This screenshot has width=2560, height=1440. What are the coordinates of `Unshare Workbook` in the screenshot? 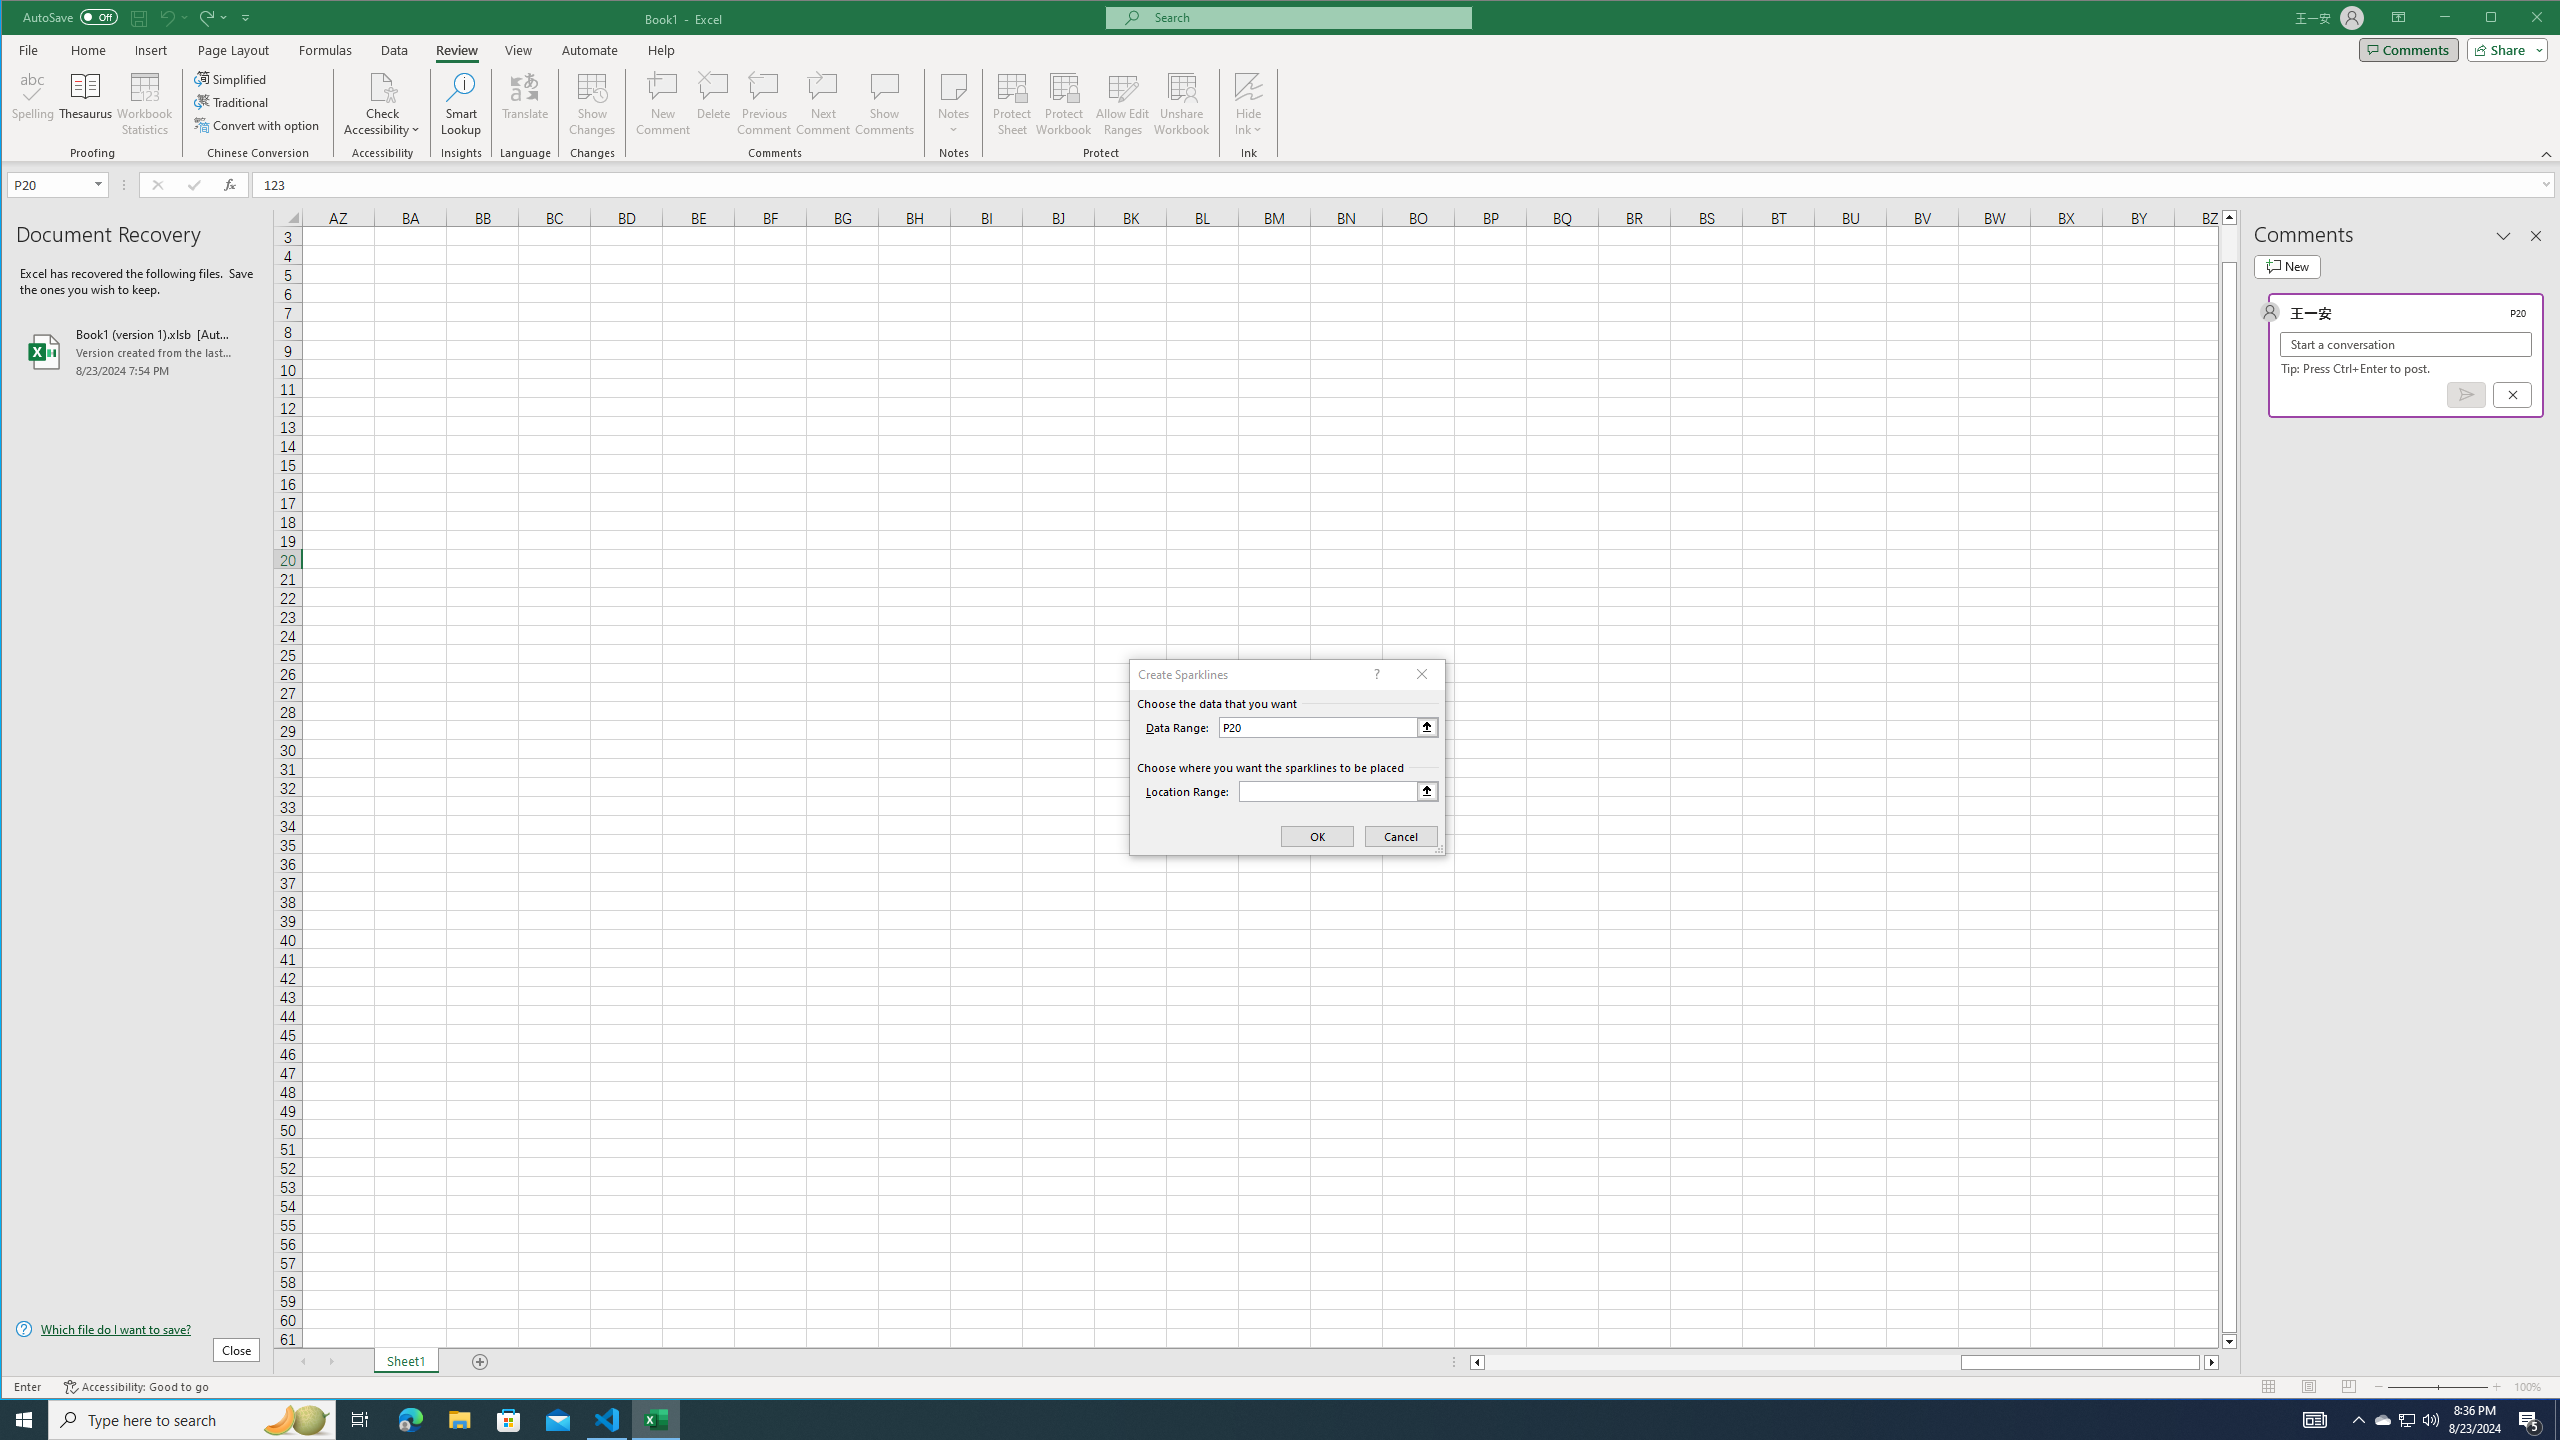 It's located at (1181, 104).